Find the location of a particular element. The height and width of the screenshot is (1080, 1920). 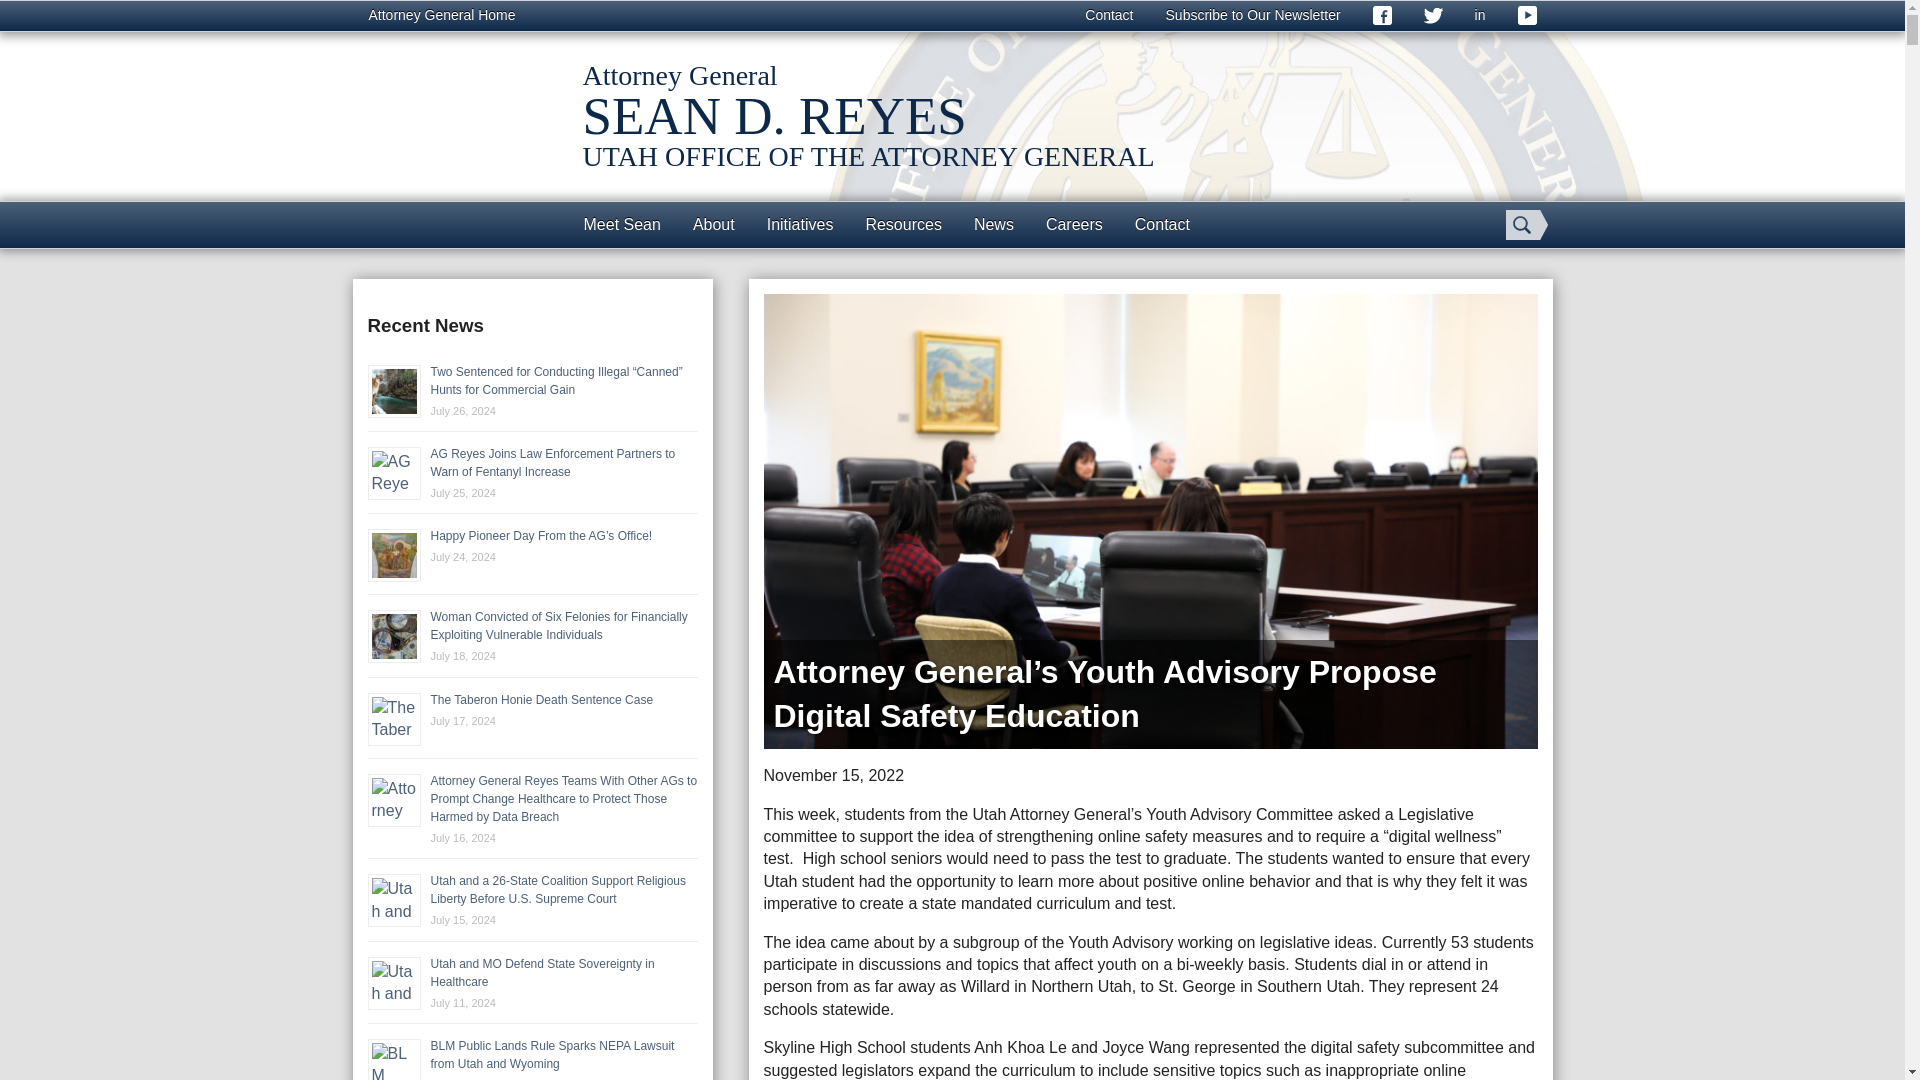

YouTube is located at coordinates (1527, 16).